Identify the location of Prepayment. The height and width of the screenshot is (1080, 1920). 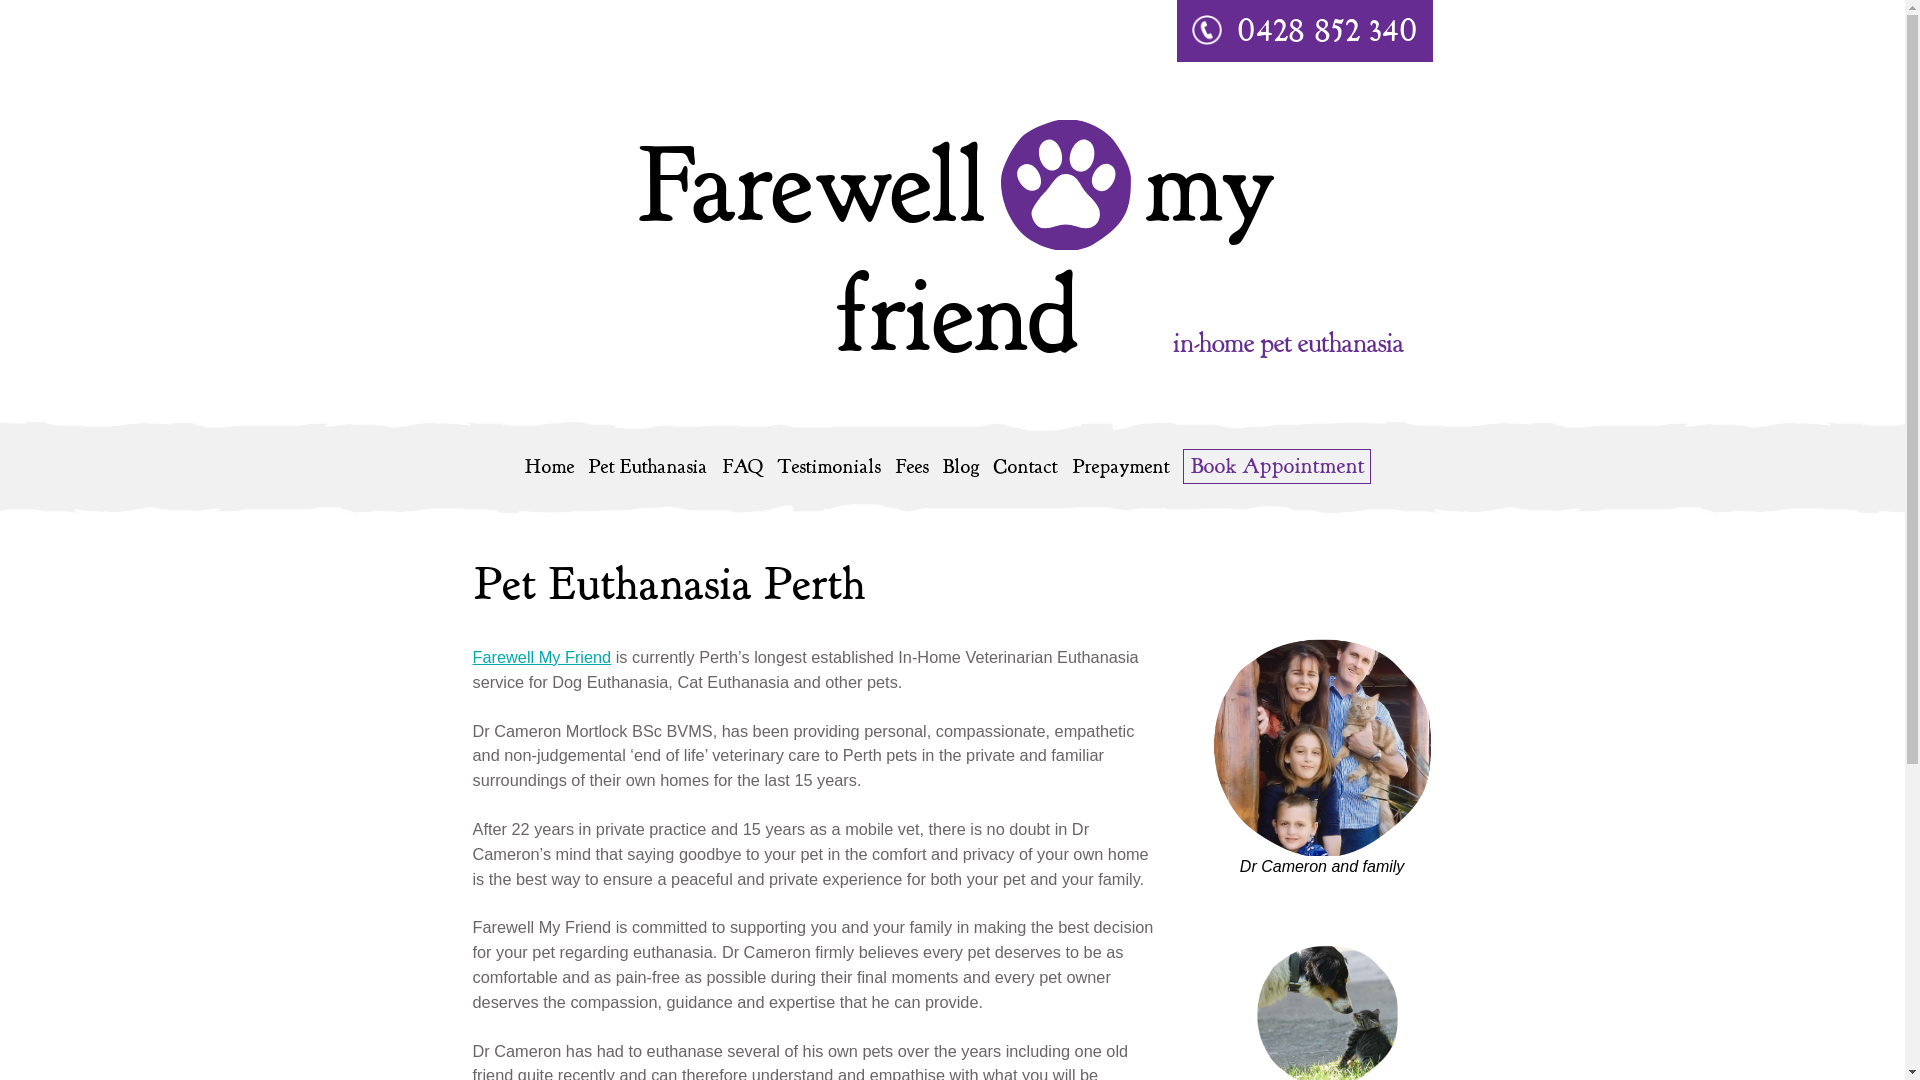
(1120, 468).